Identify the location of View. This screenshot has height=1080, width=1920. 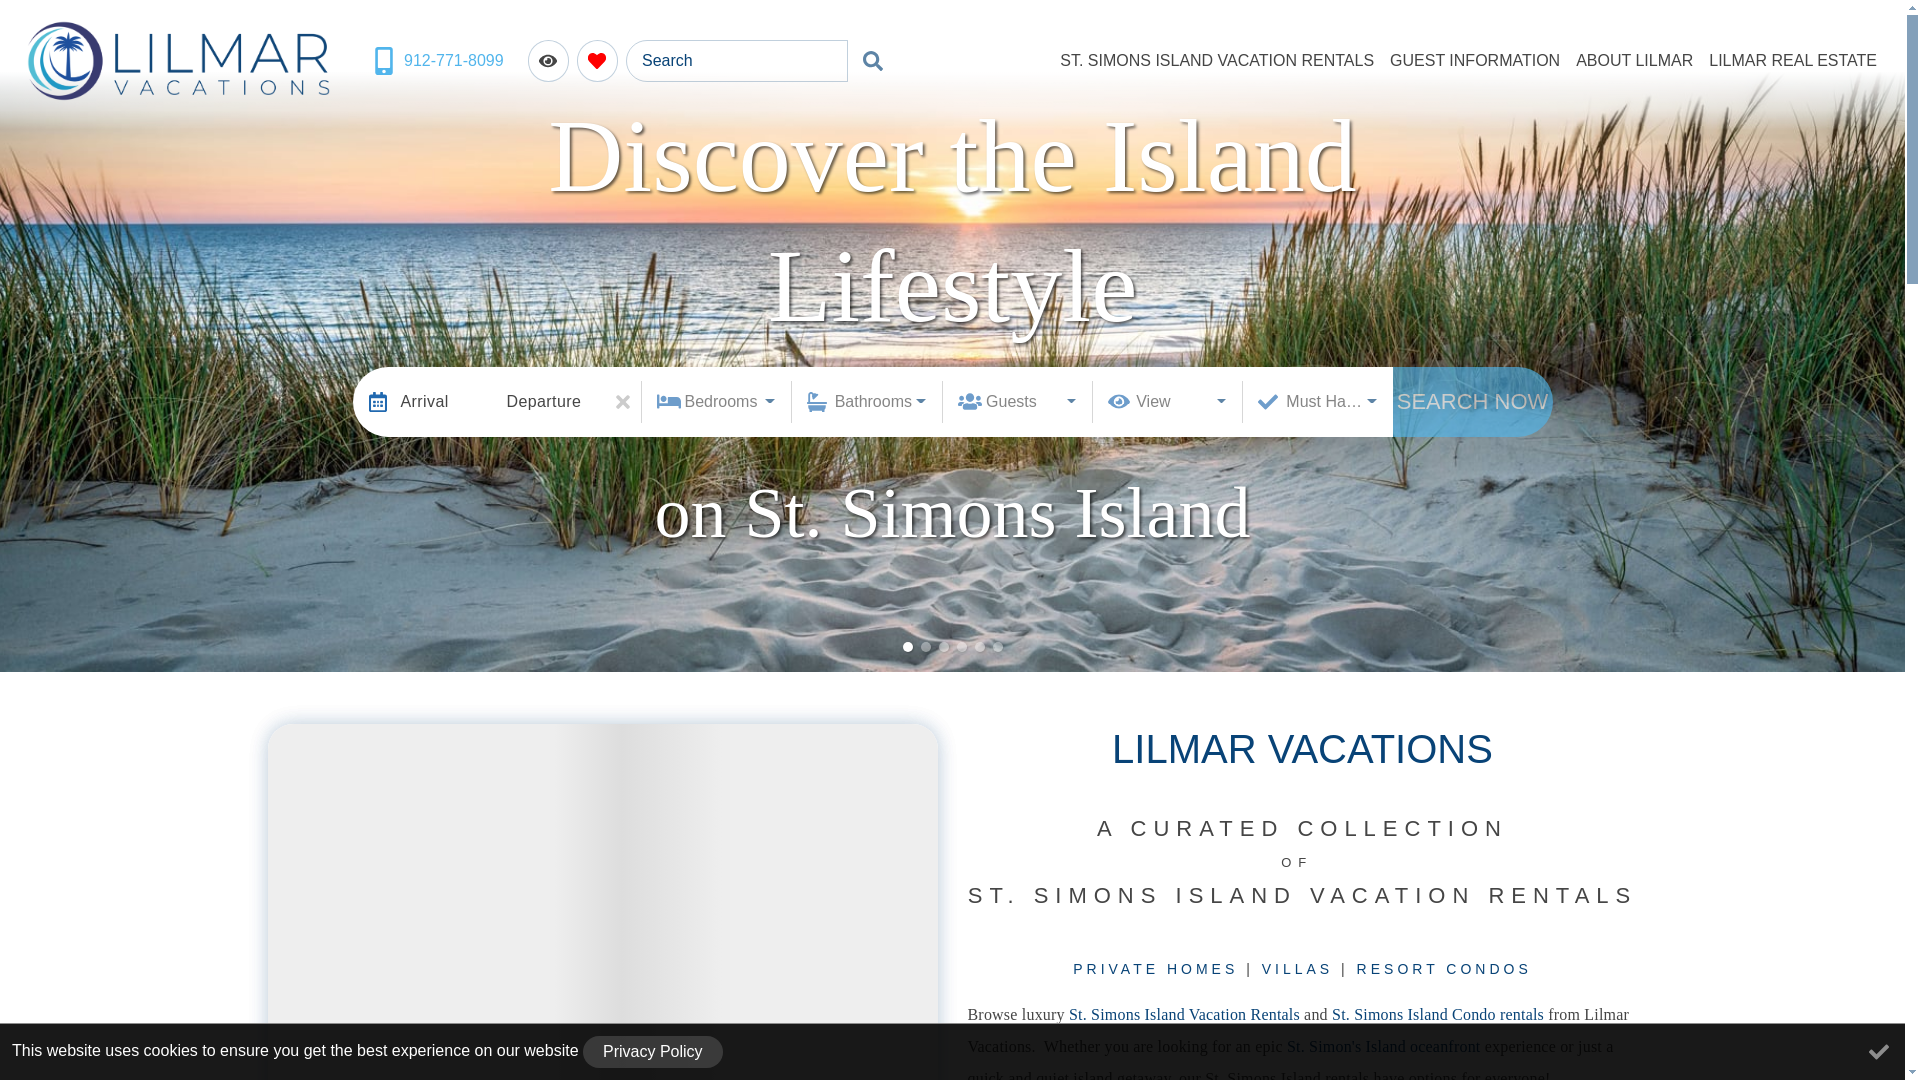
(1167, 402).